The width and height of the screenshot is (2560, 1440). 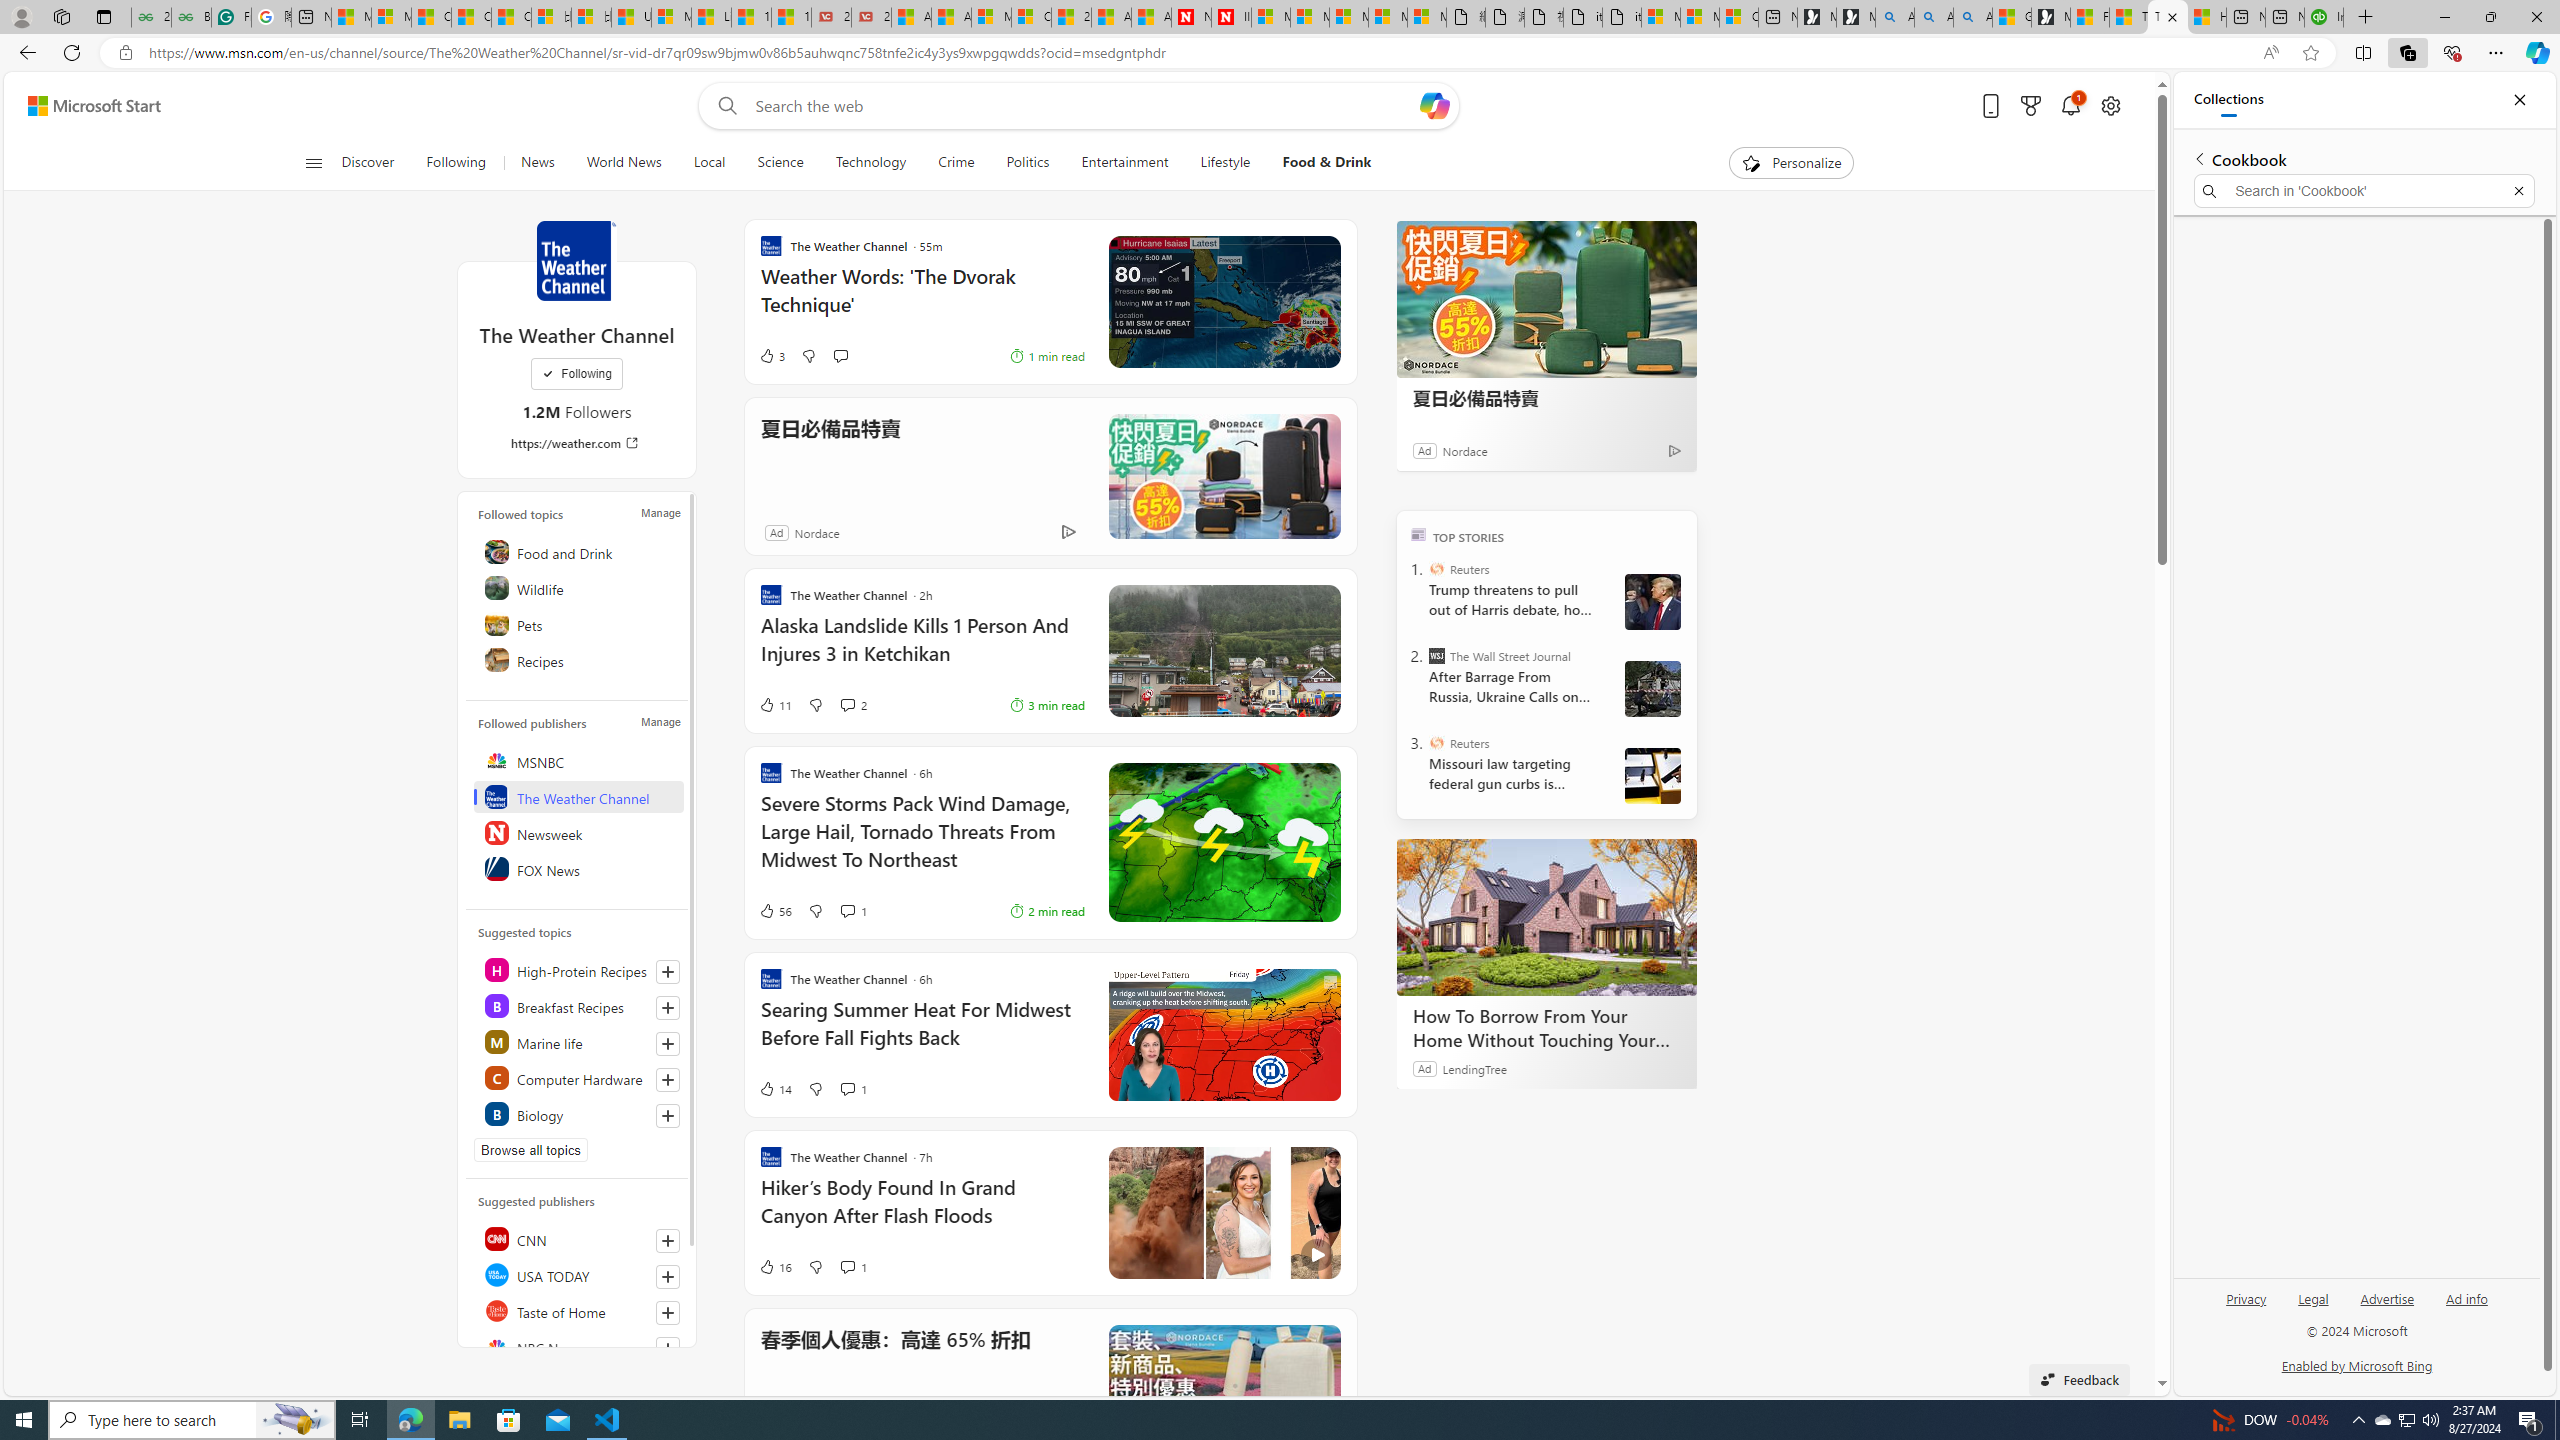 What do you see at coordinates (774, 1266) in the screenshot?
I see `16 Like` at bounding box center [774, 1266].